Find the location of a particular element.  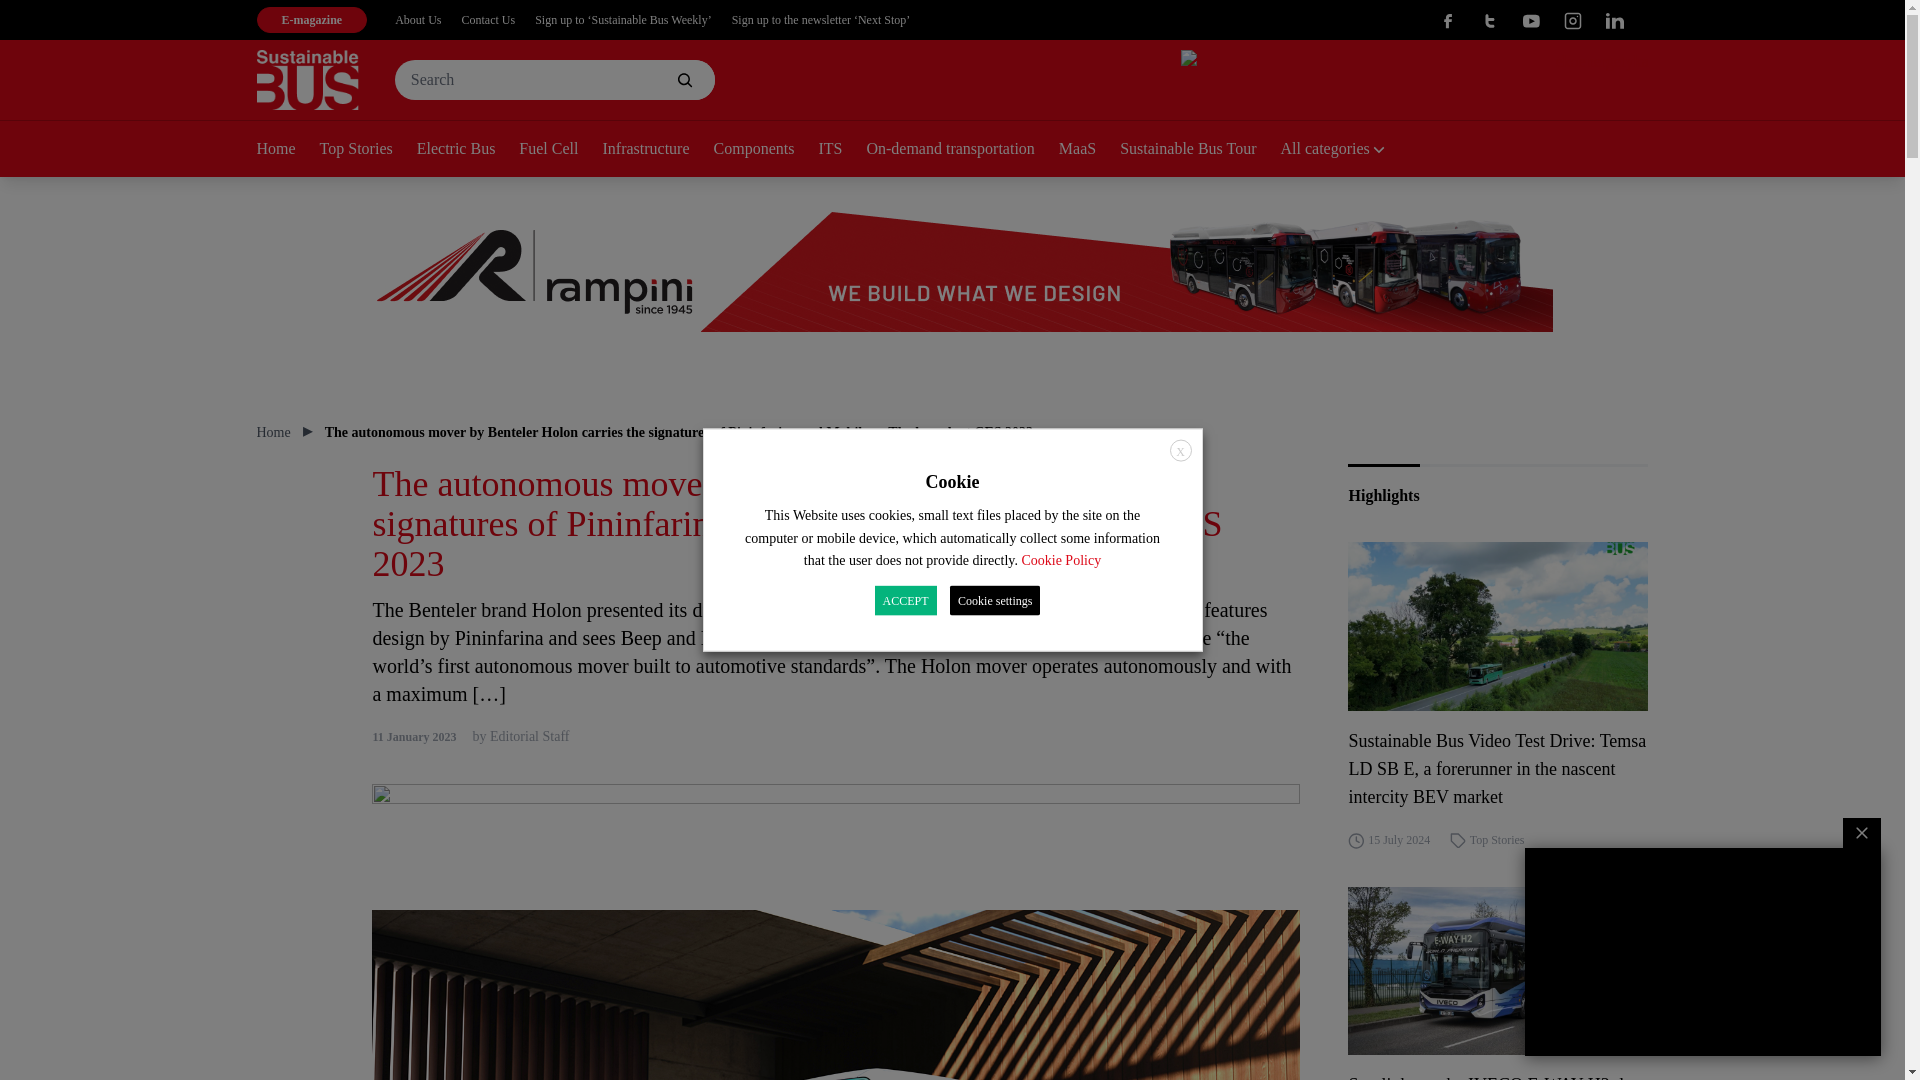

Electric Bus is located at coordinates (468, 150).